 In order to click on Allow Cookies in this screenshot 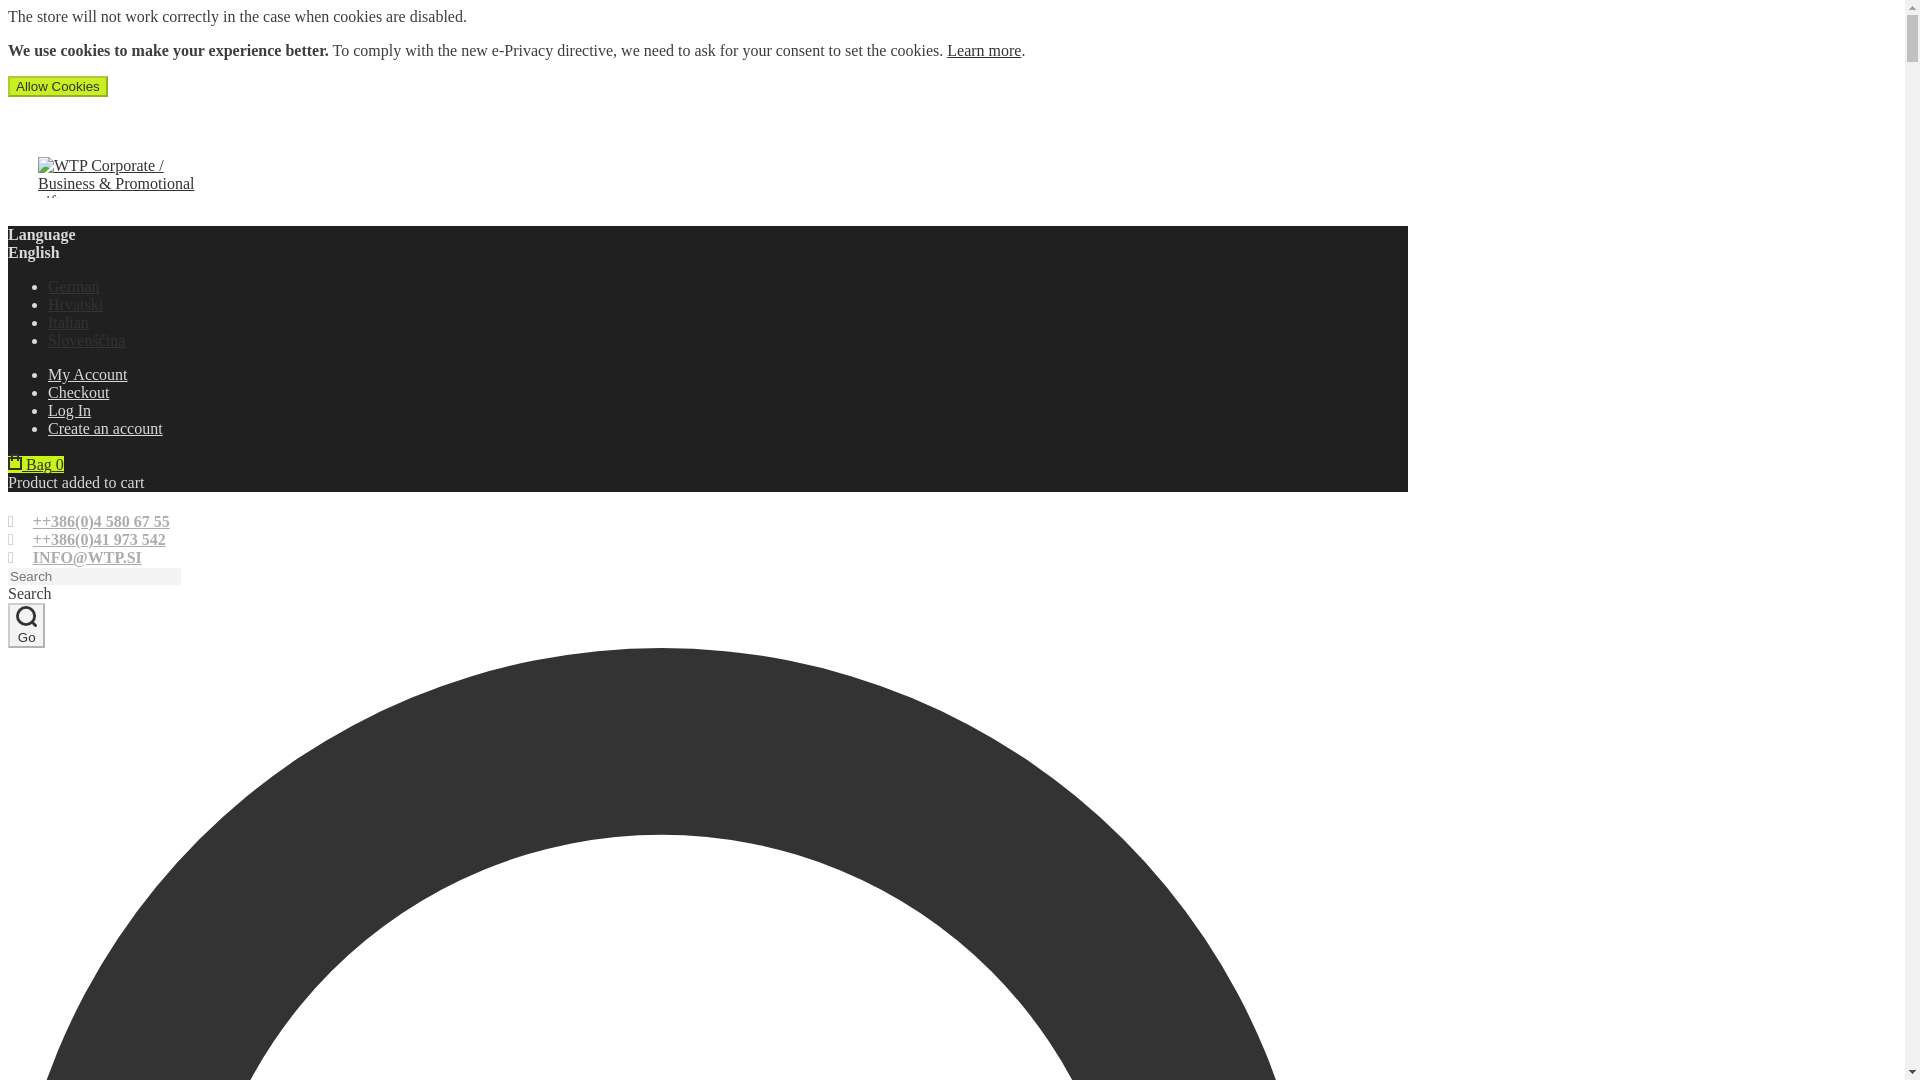, I will do `click(57, 86)`.